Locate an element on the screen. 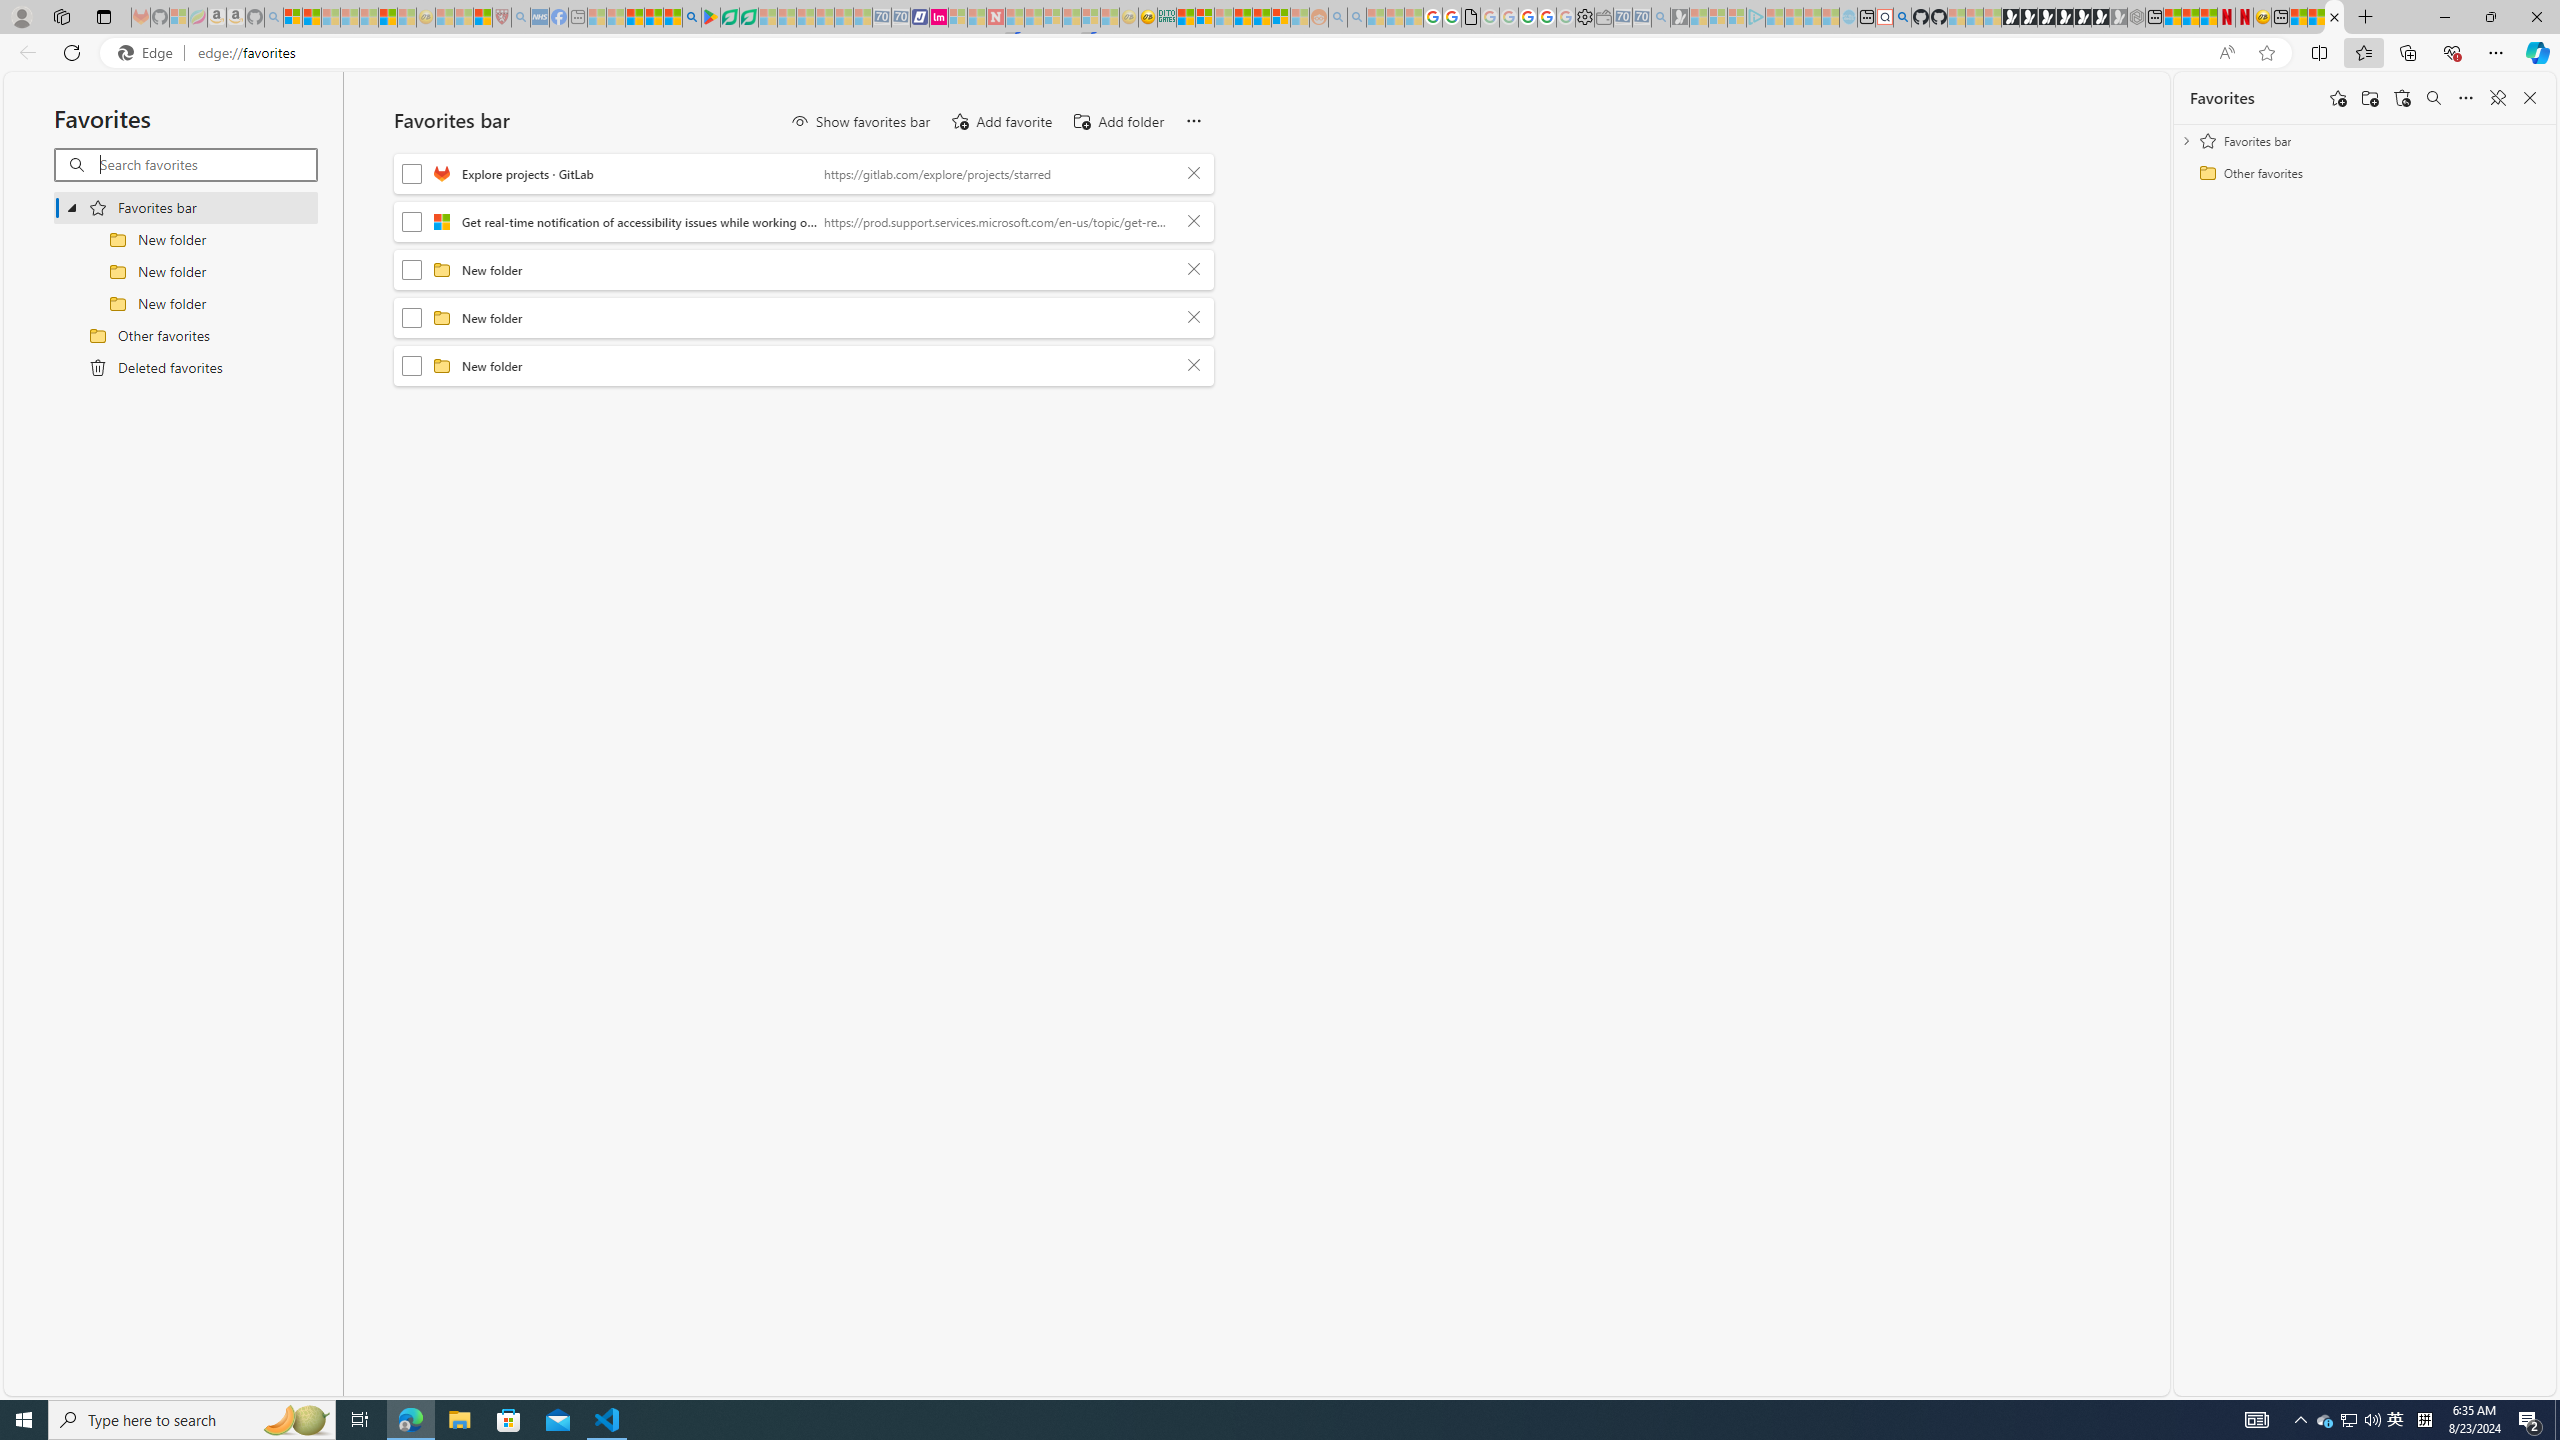 The image size is (2560, 1440). Utah sues federal government - Search - Sleeping is located at coordinates (1356, 17).